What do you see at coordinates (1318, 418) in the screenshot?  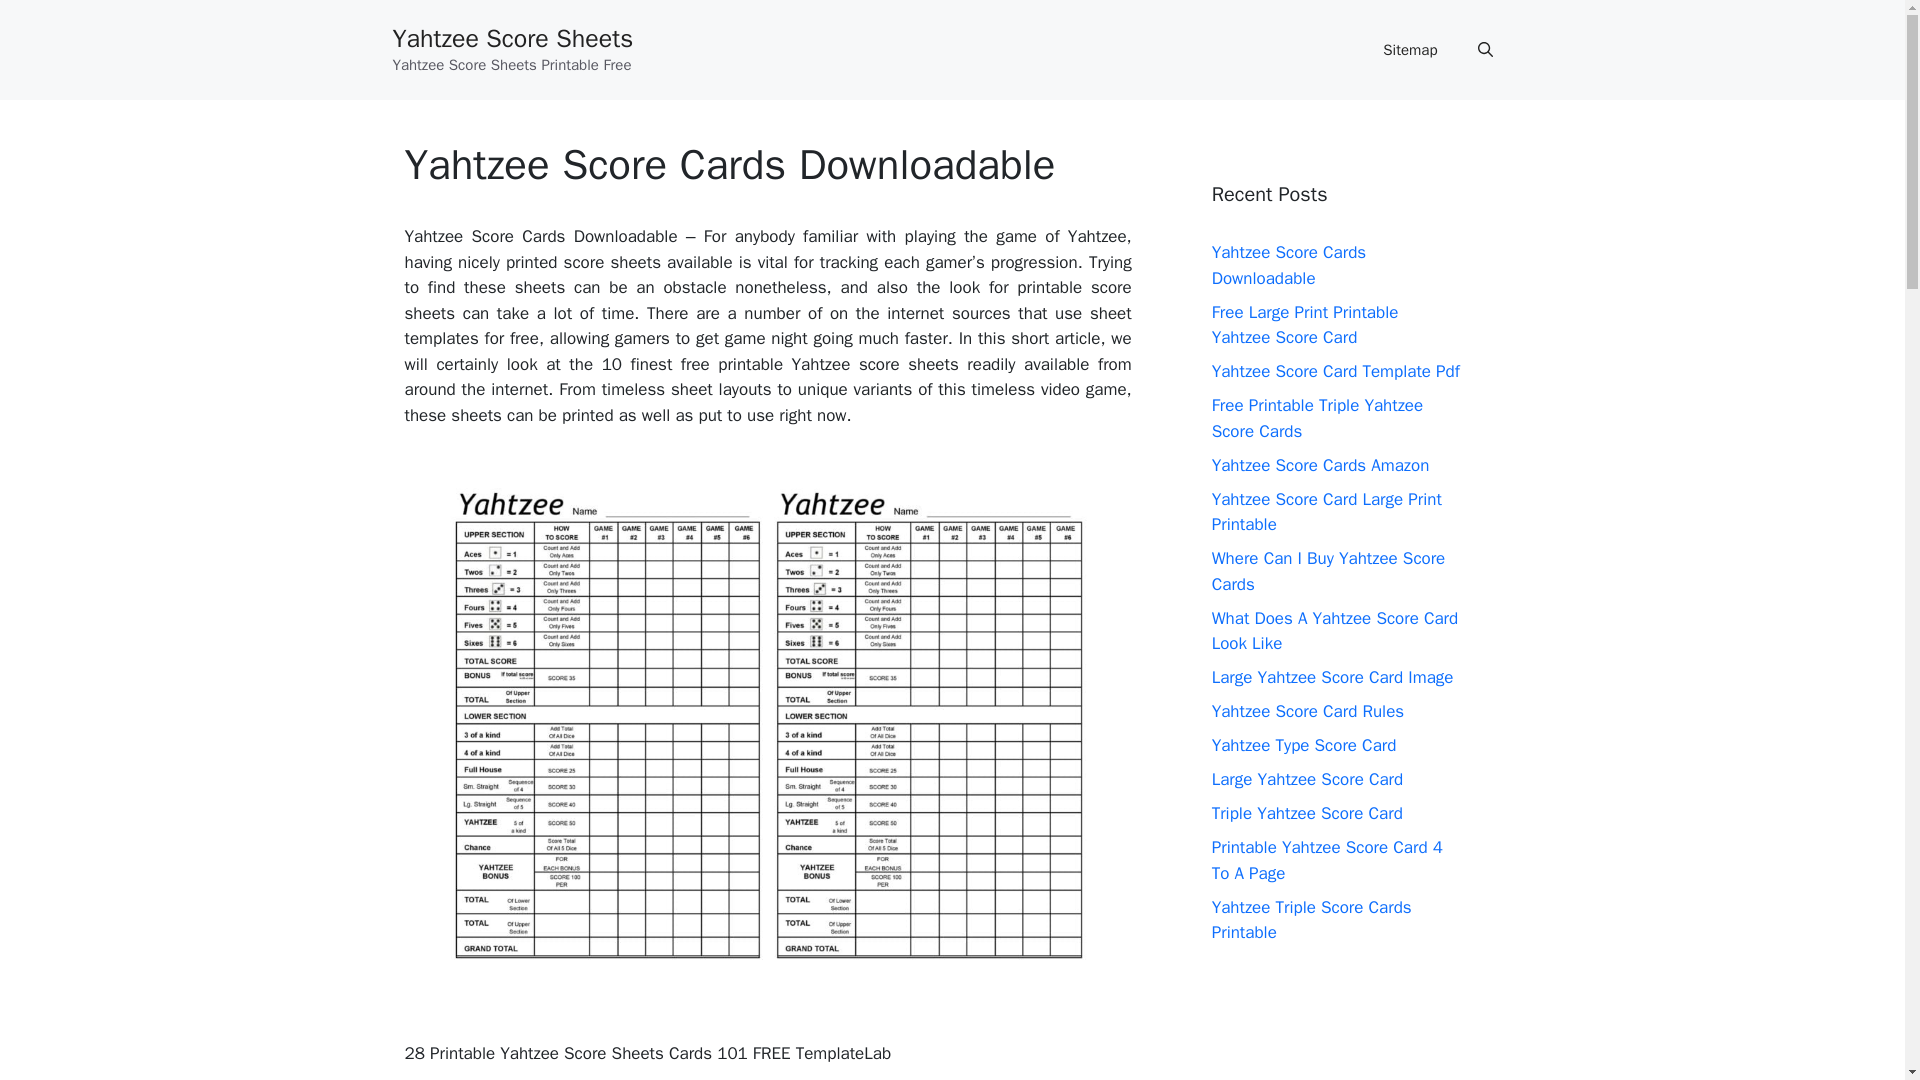 I see `Free Printable Triple Yahtzee Score Cards` at bounding box center [1318, 418].